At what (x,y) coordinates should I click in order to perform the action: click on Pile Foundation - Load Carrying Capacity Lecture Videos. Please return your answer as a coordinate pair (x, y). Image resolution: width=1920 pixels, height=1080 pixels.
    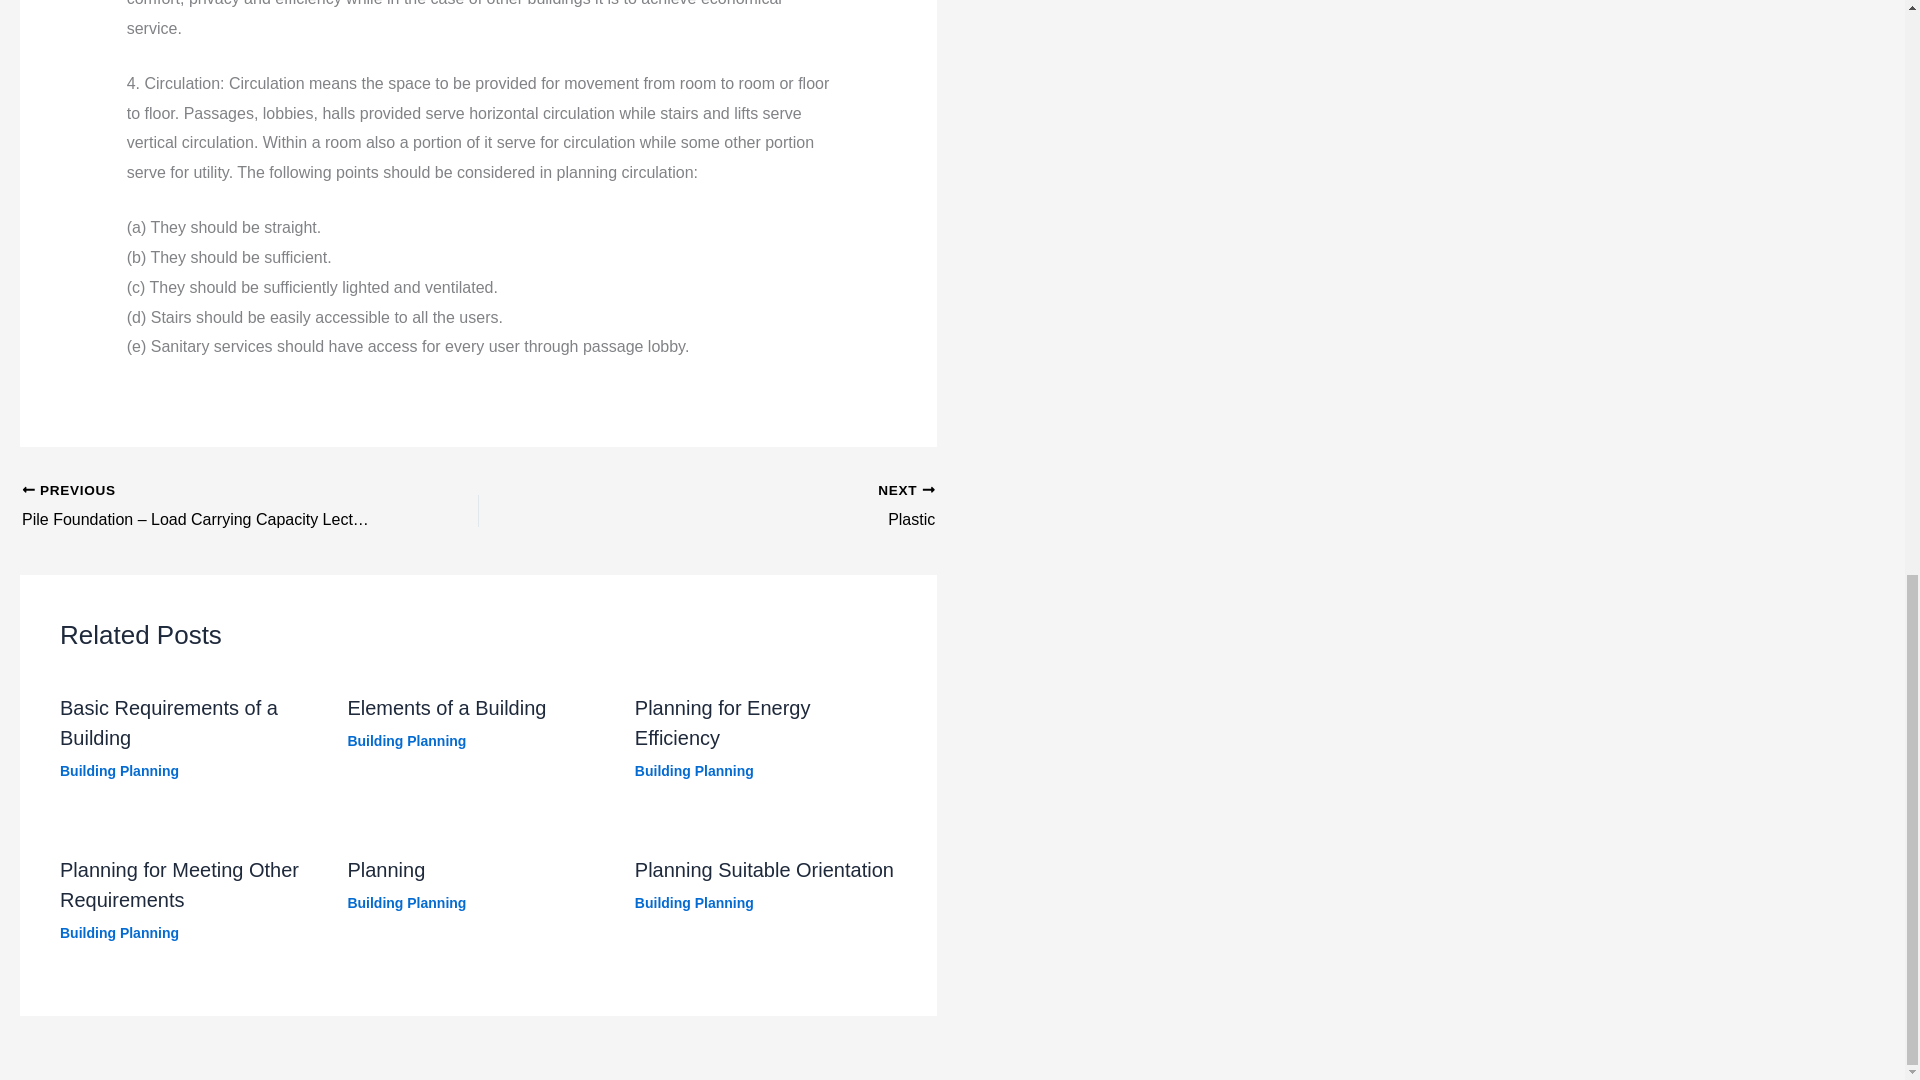
    Looking at the image, I should click on (205, 506).